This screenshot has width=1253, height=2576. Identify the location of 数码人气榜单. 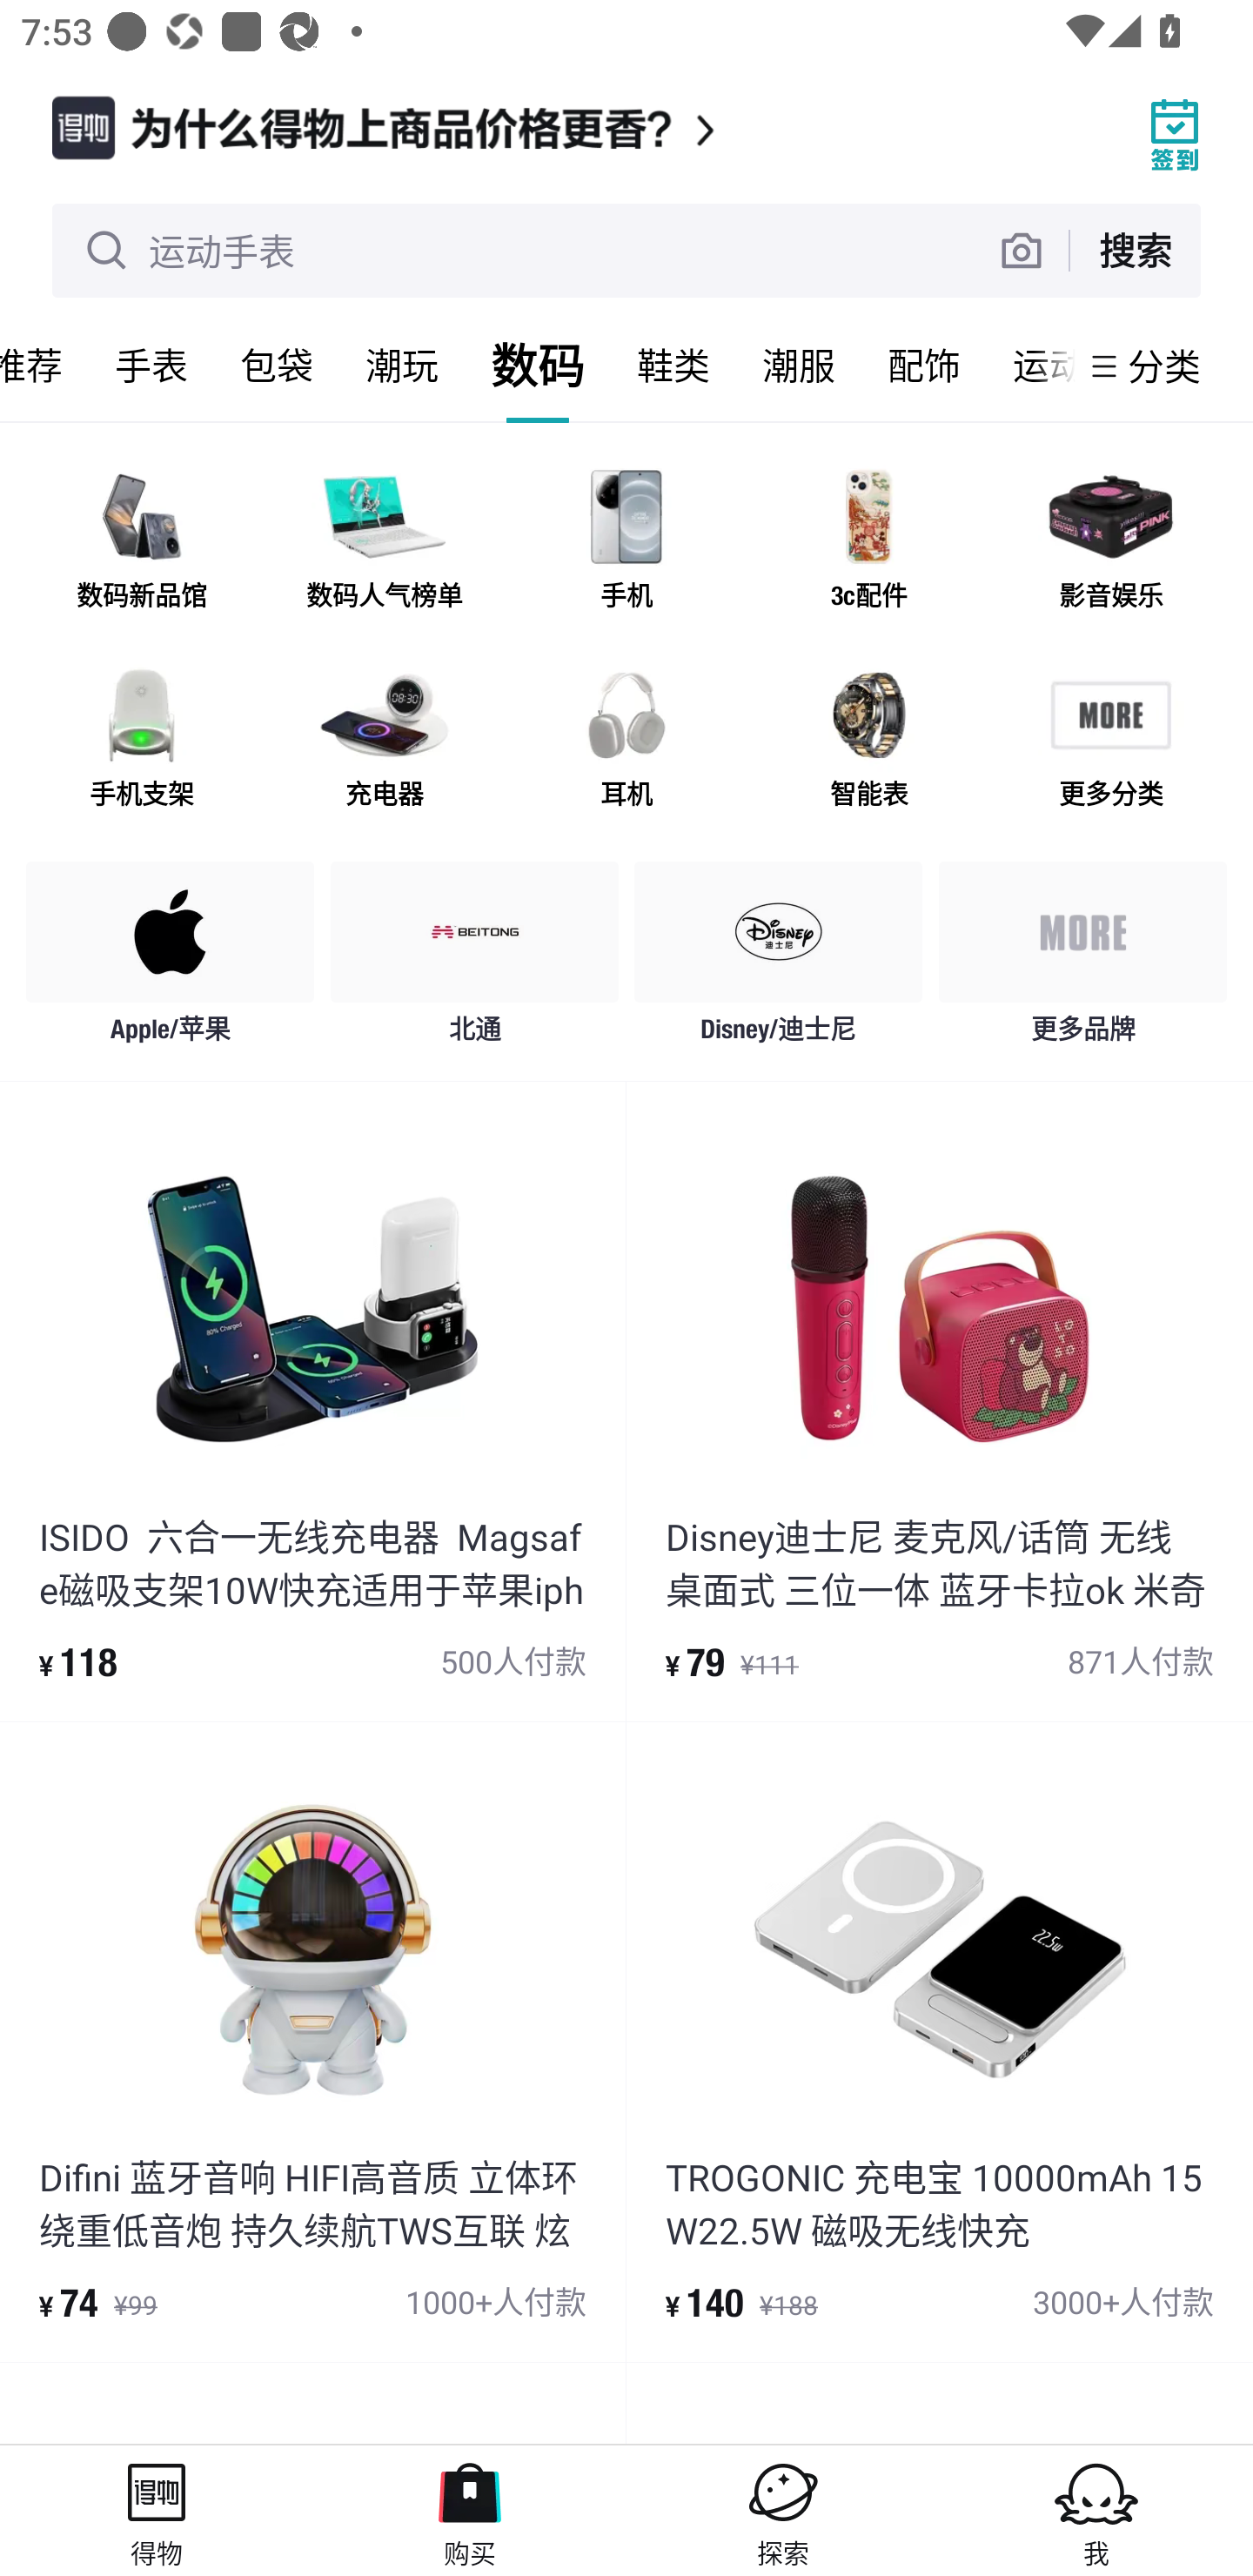
(384, 542).